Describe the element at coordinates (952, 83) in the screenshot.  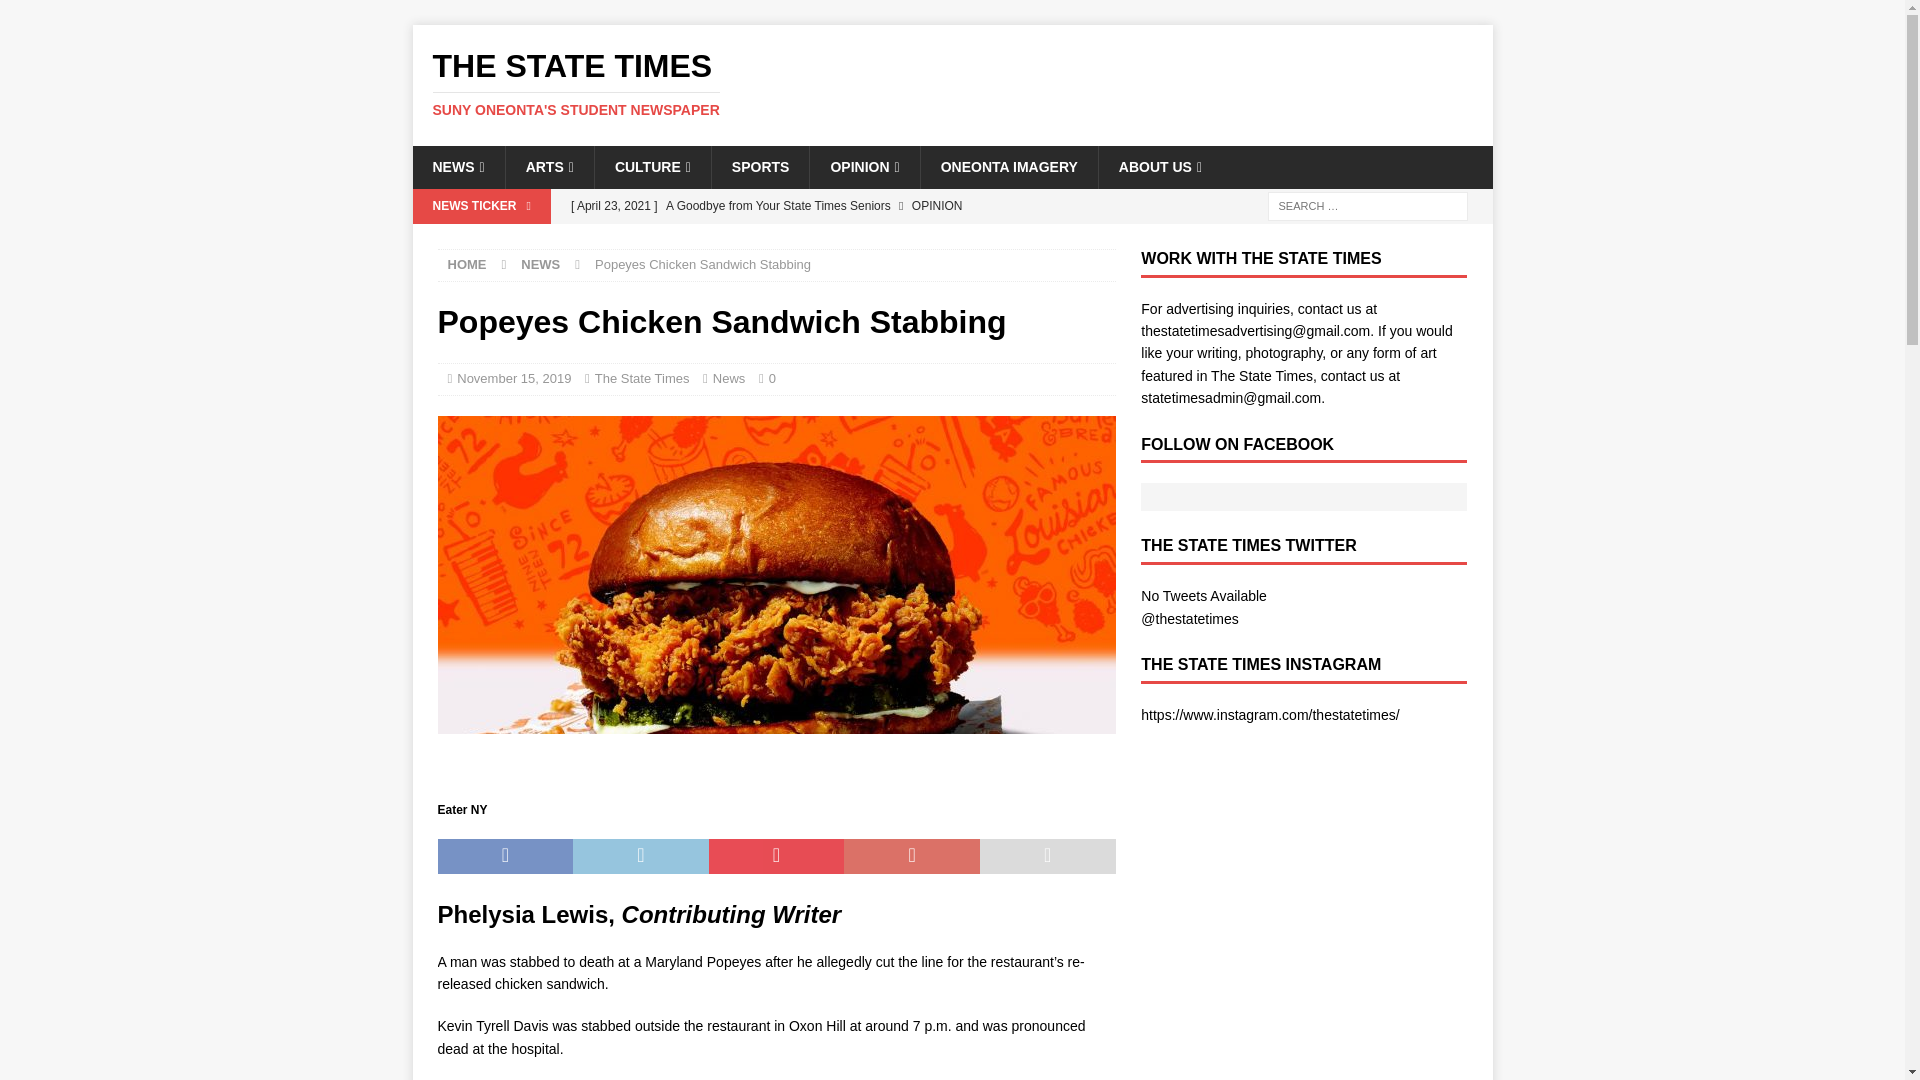
I see `NEWS` at that location.